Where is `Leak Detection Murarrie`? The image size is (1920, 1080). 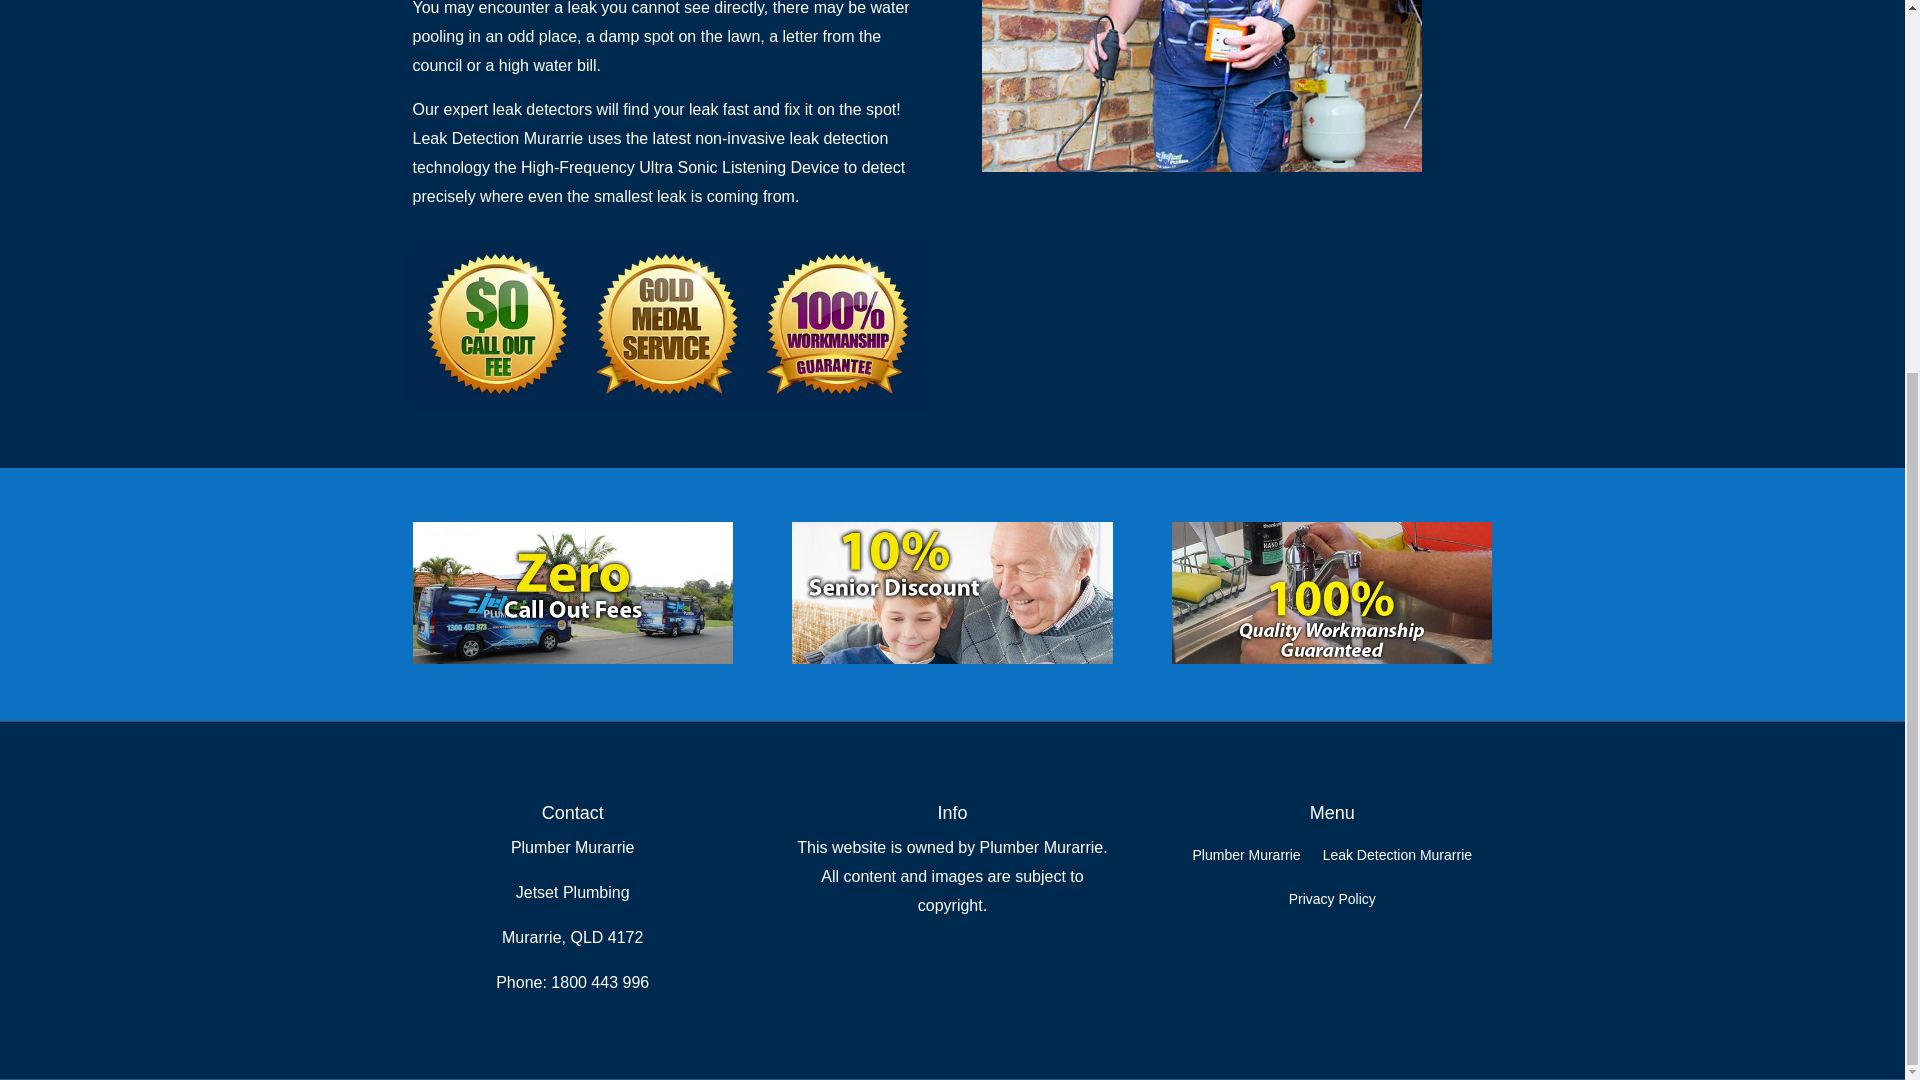 Leak Detection Murarrie is located at coordinates (1397, 858).